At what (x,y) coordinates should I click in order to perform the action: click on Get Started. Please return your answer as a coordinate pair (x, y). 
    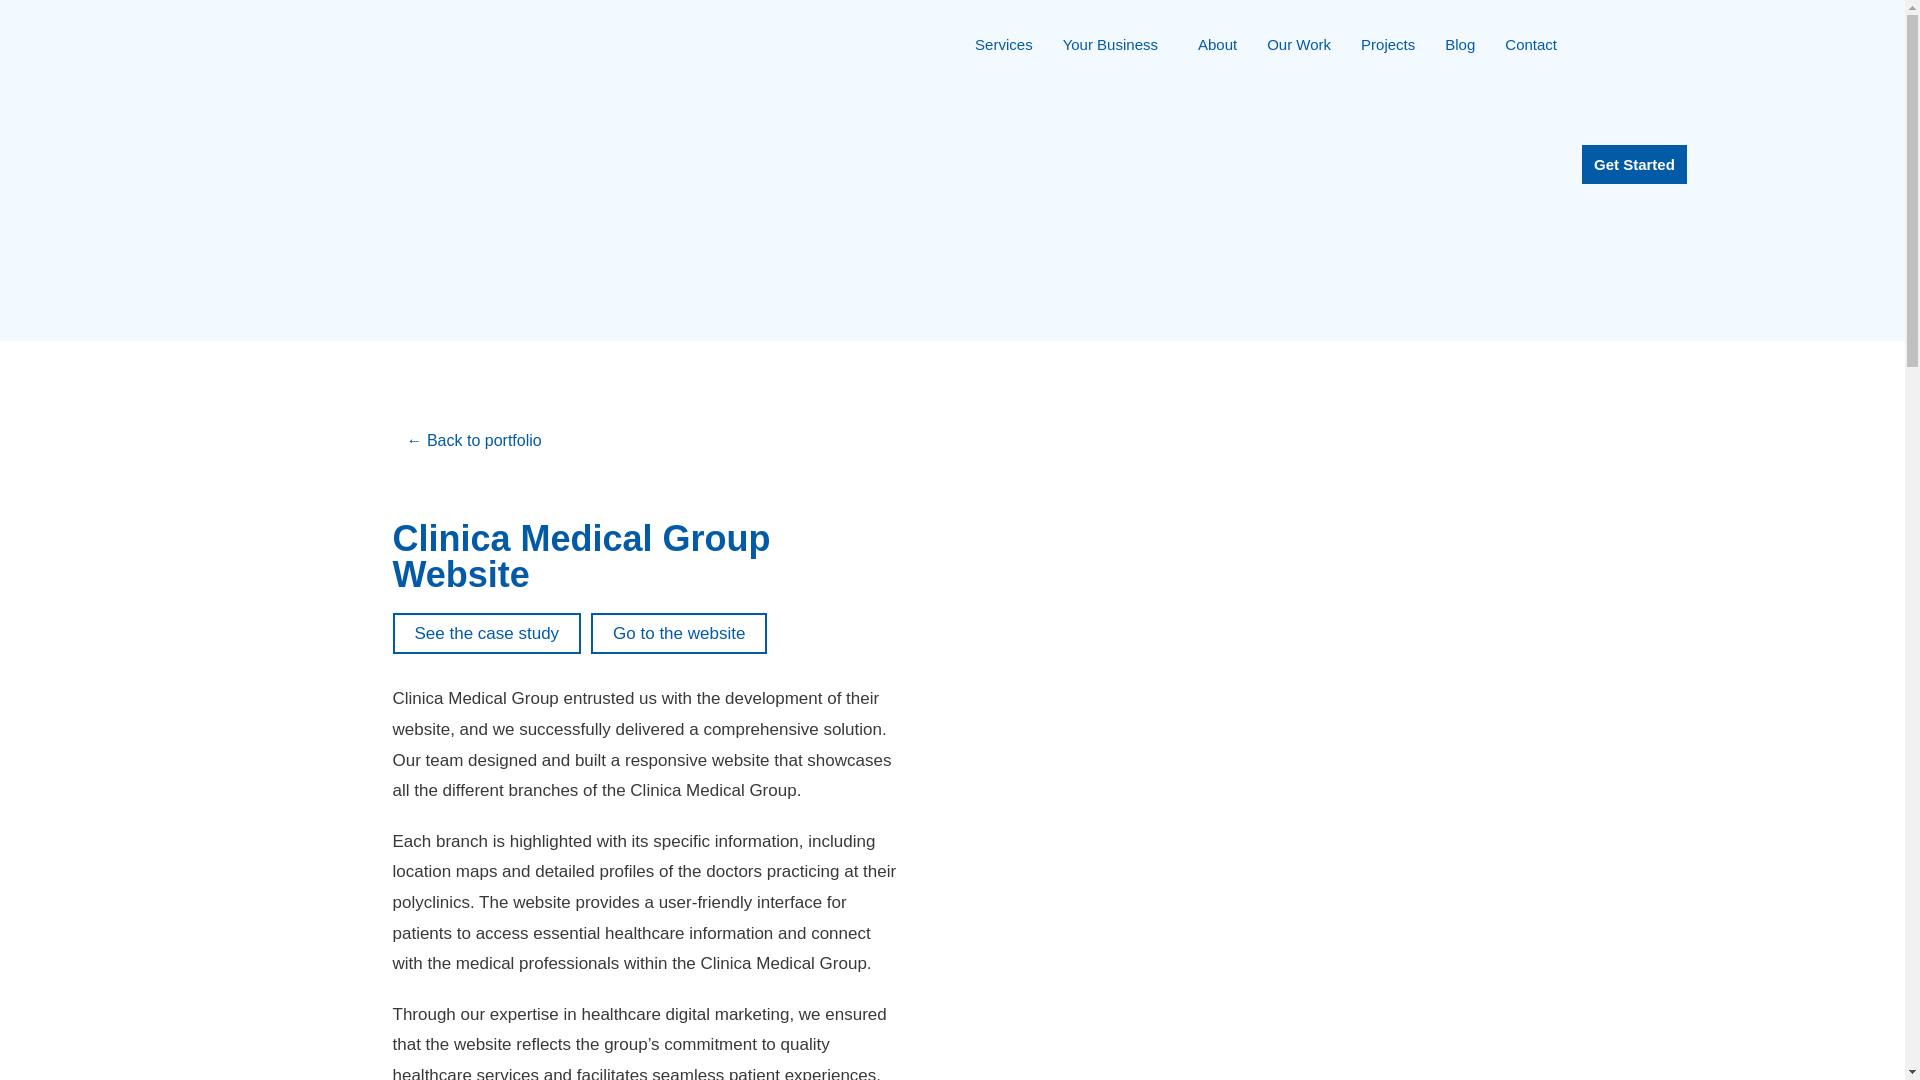
    Looking at the image, I should click on (1634, 164).